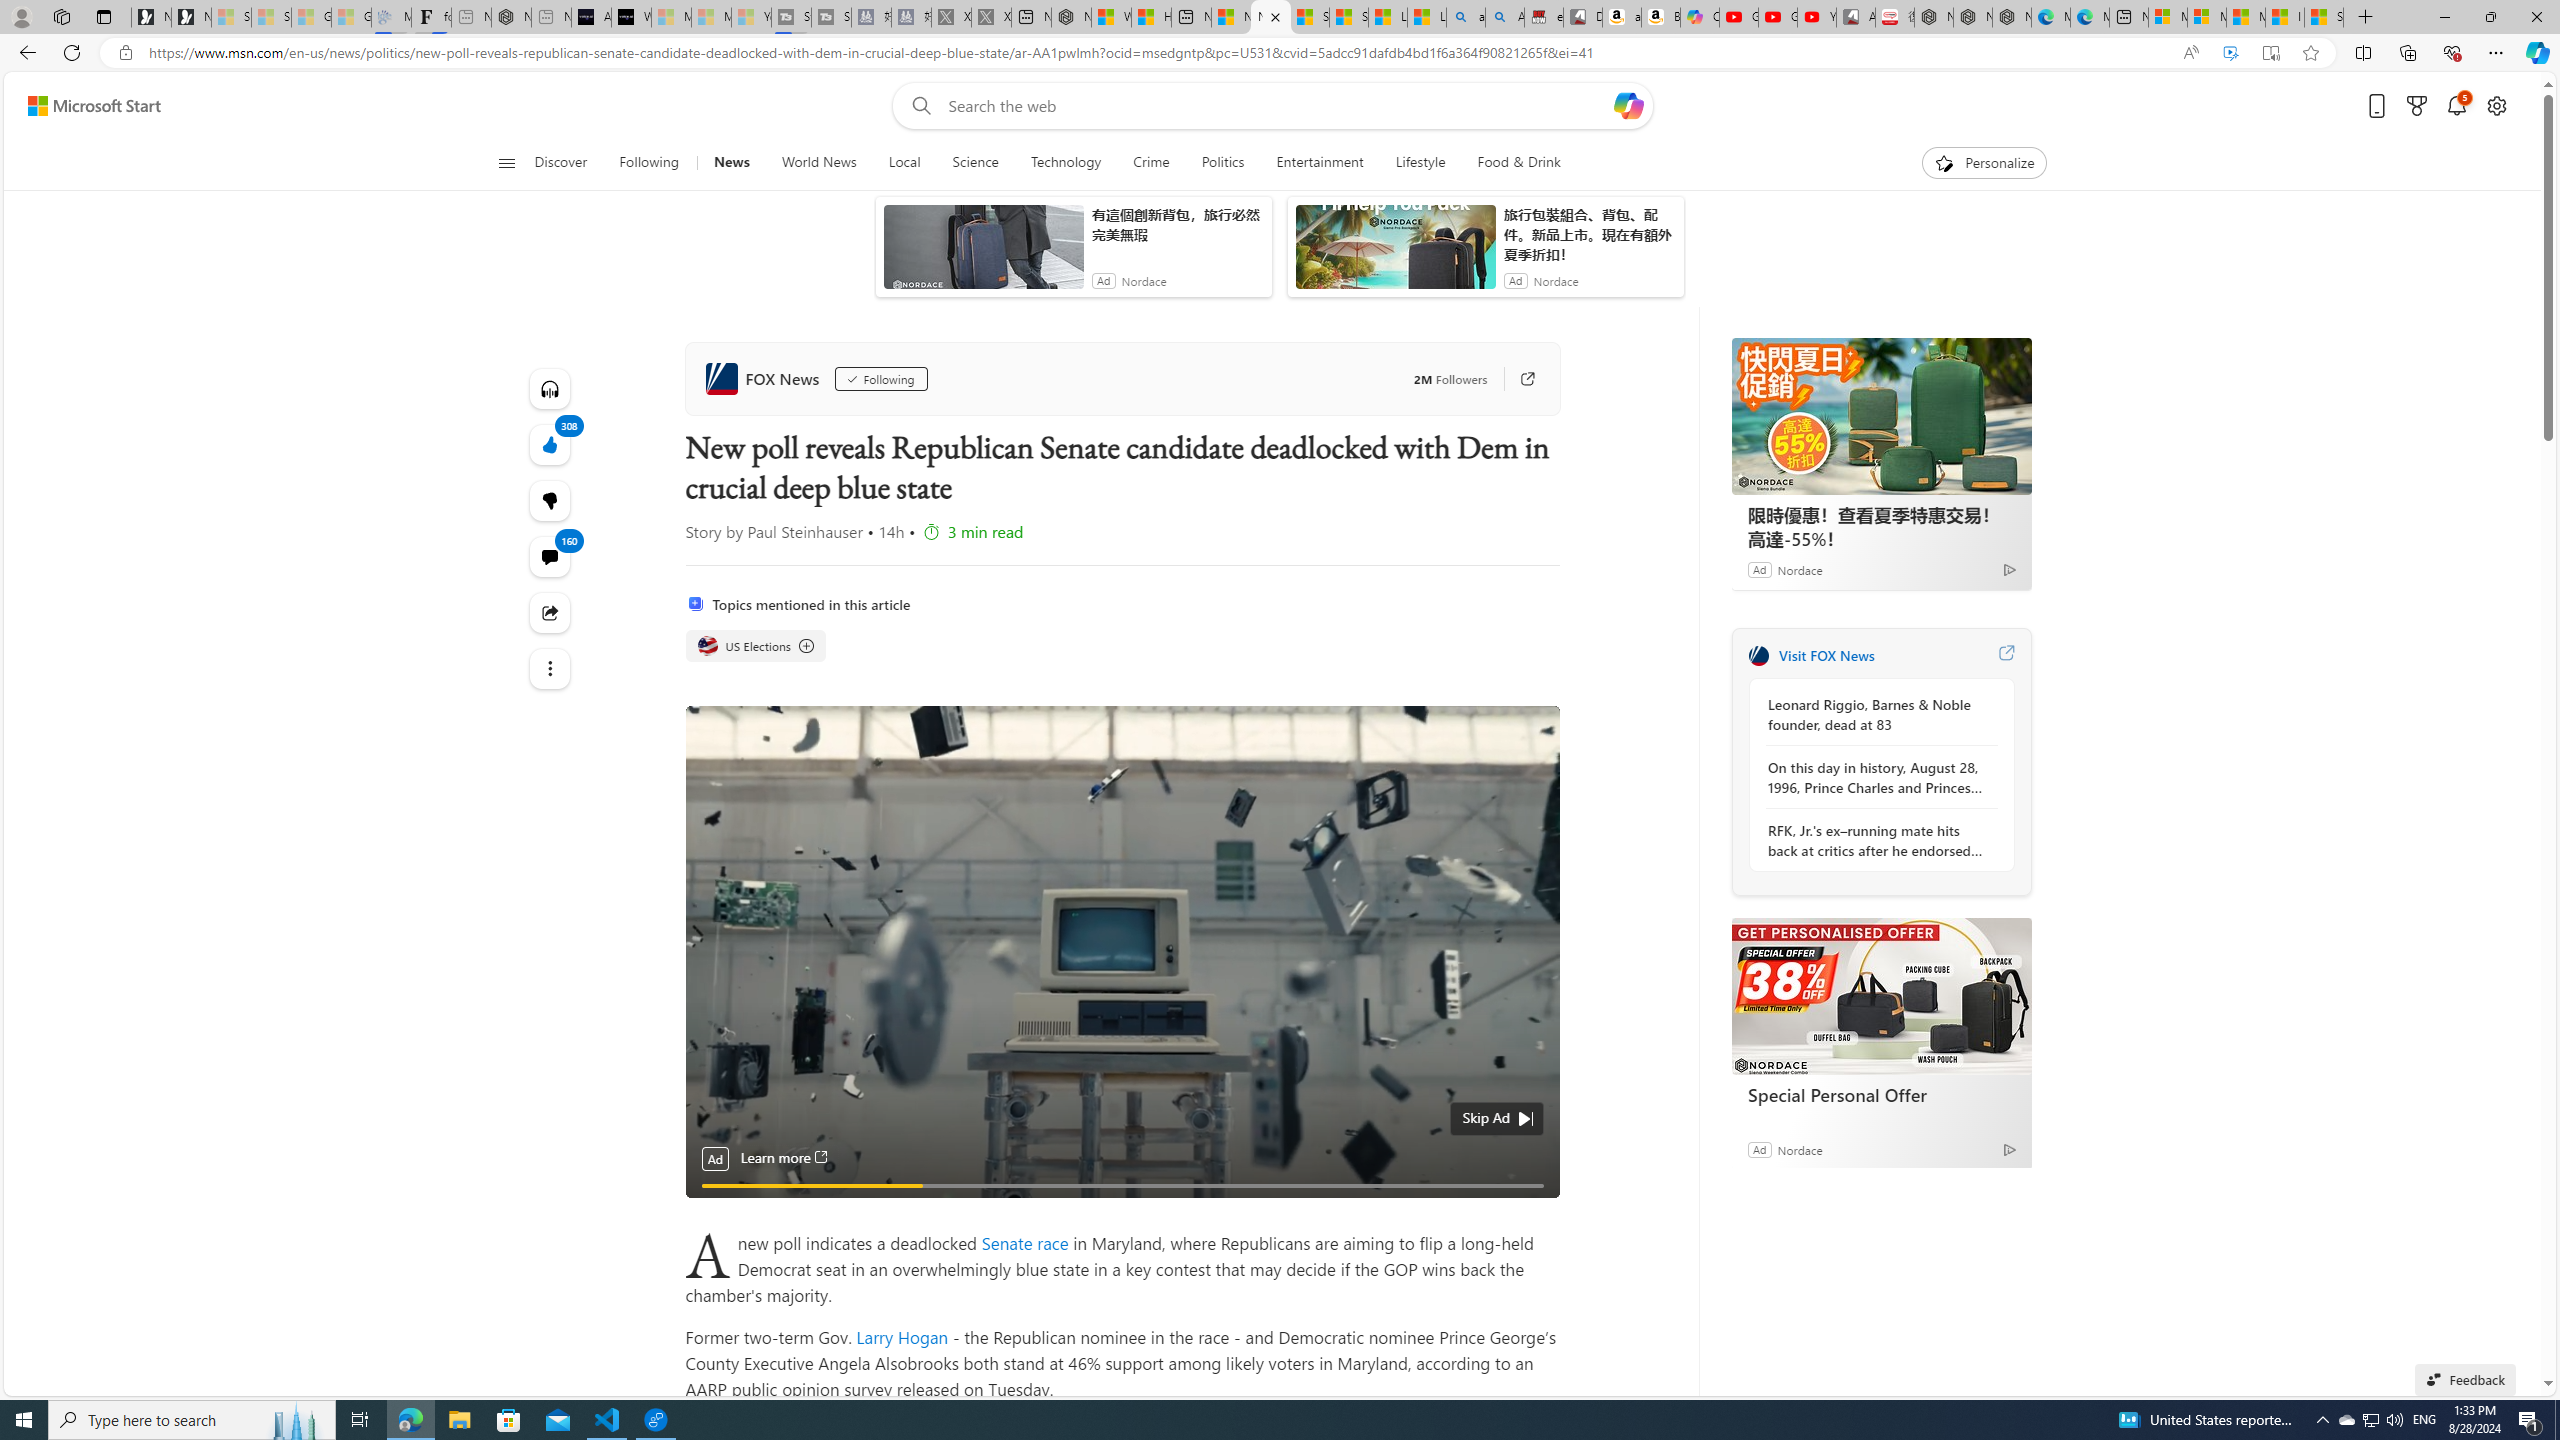  I want to click on News, so click(730, 163).